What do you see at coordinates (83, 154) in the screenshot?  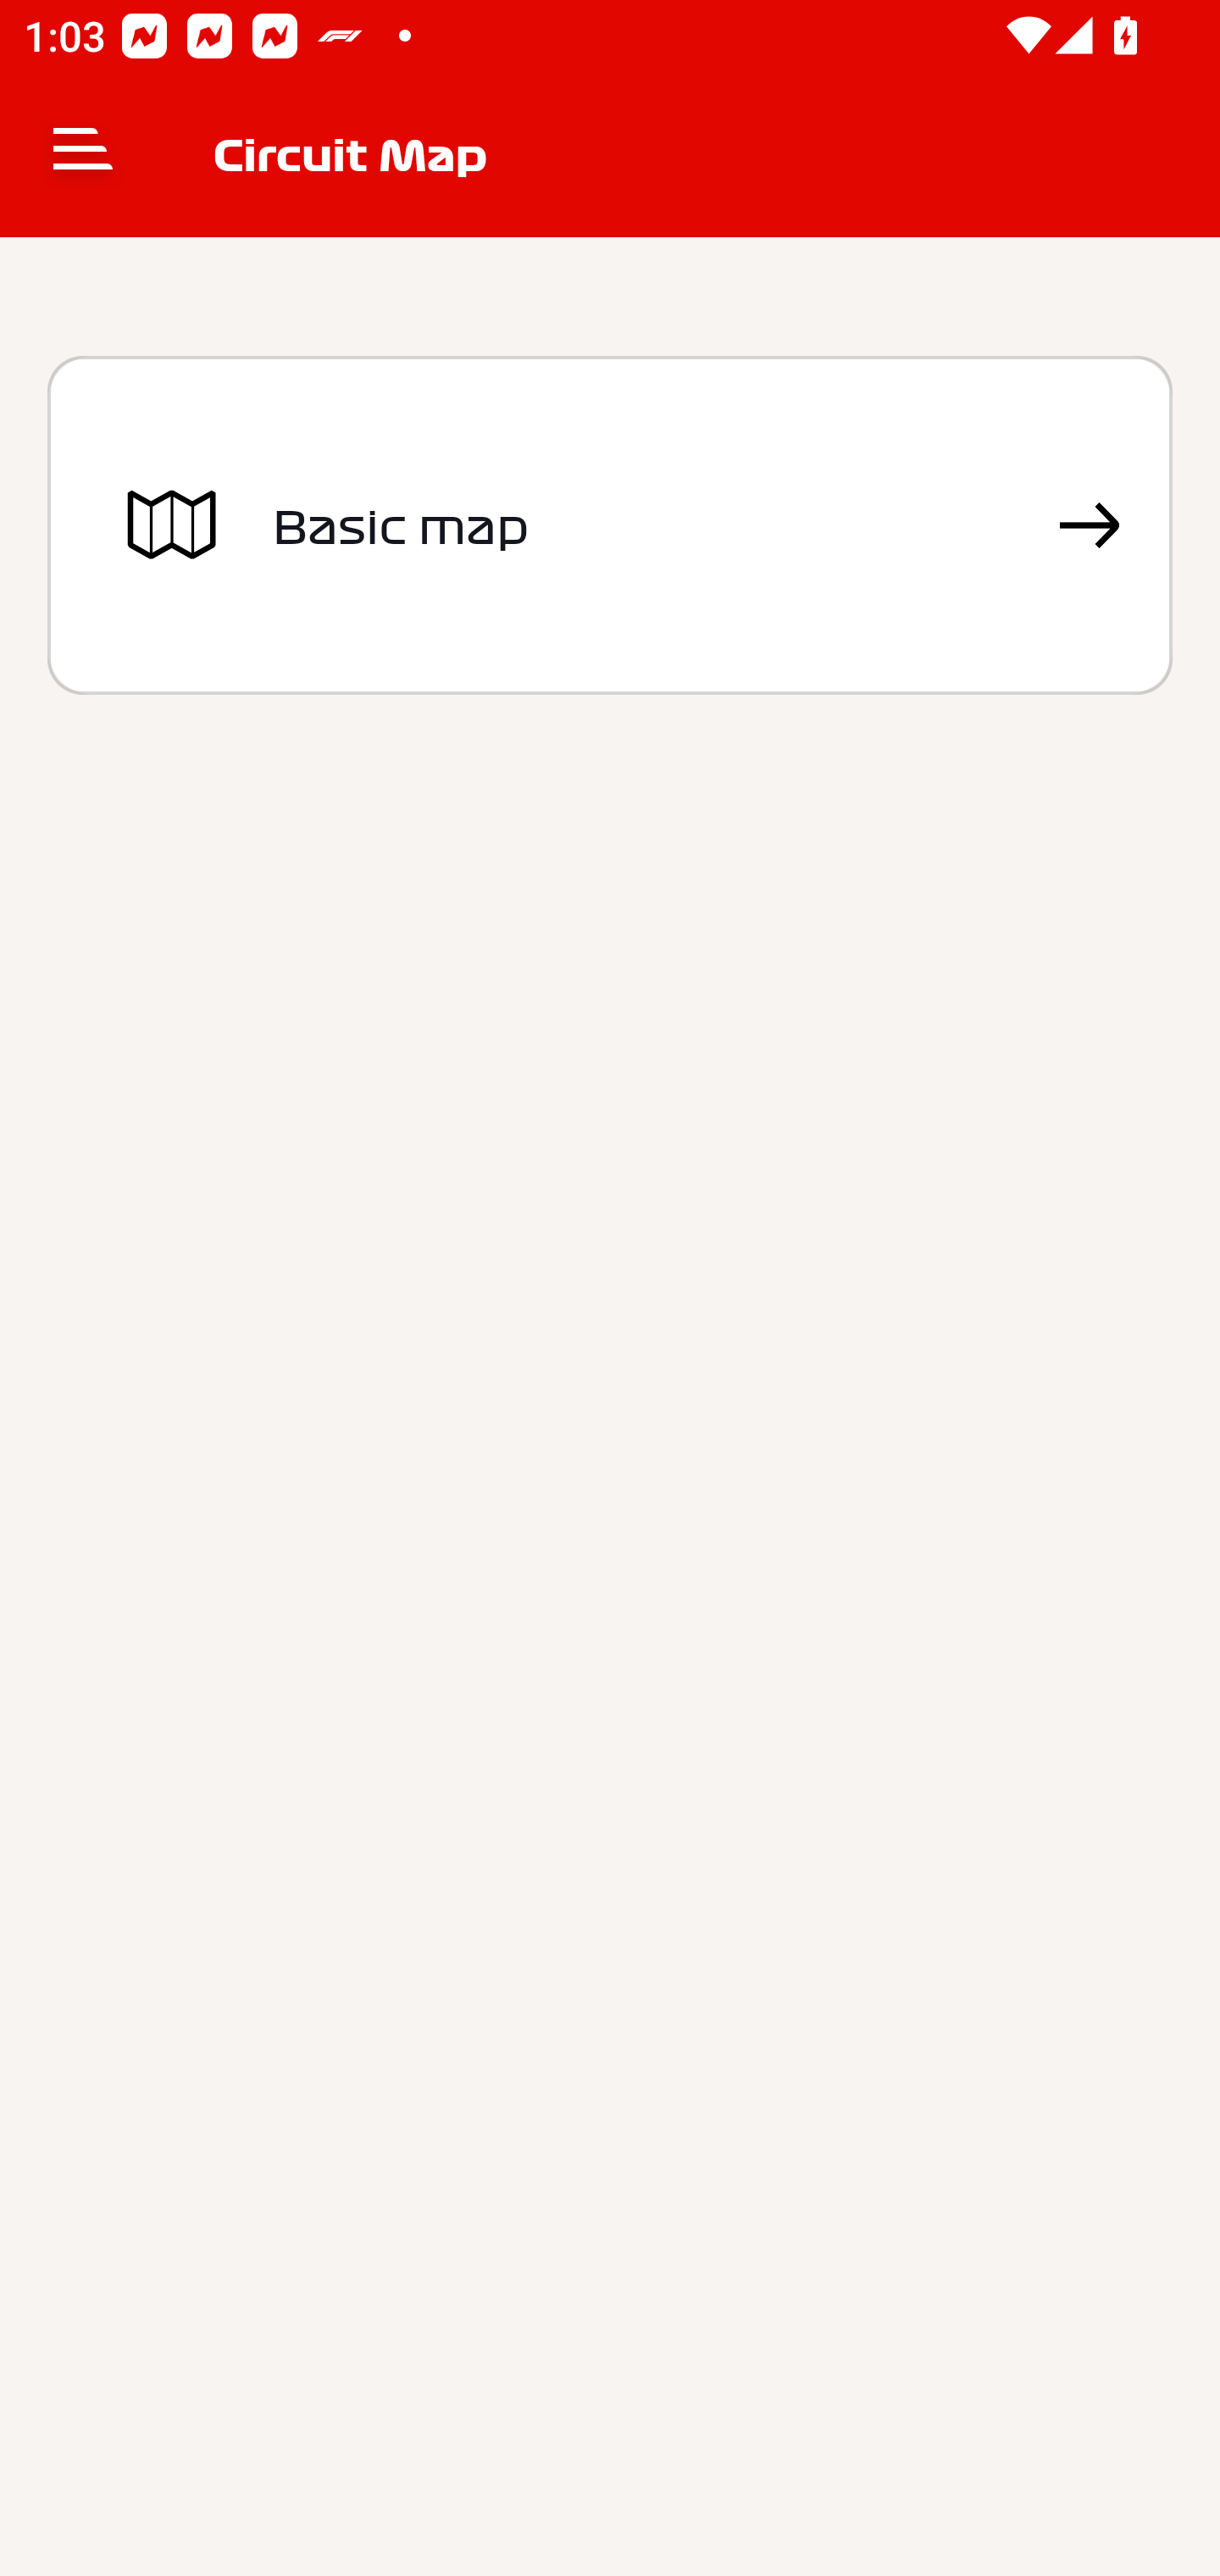 I see `Navigate up` at bounding box center [83, 154].